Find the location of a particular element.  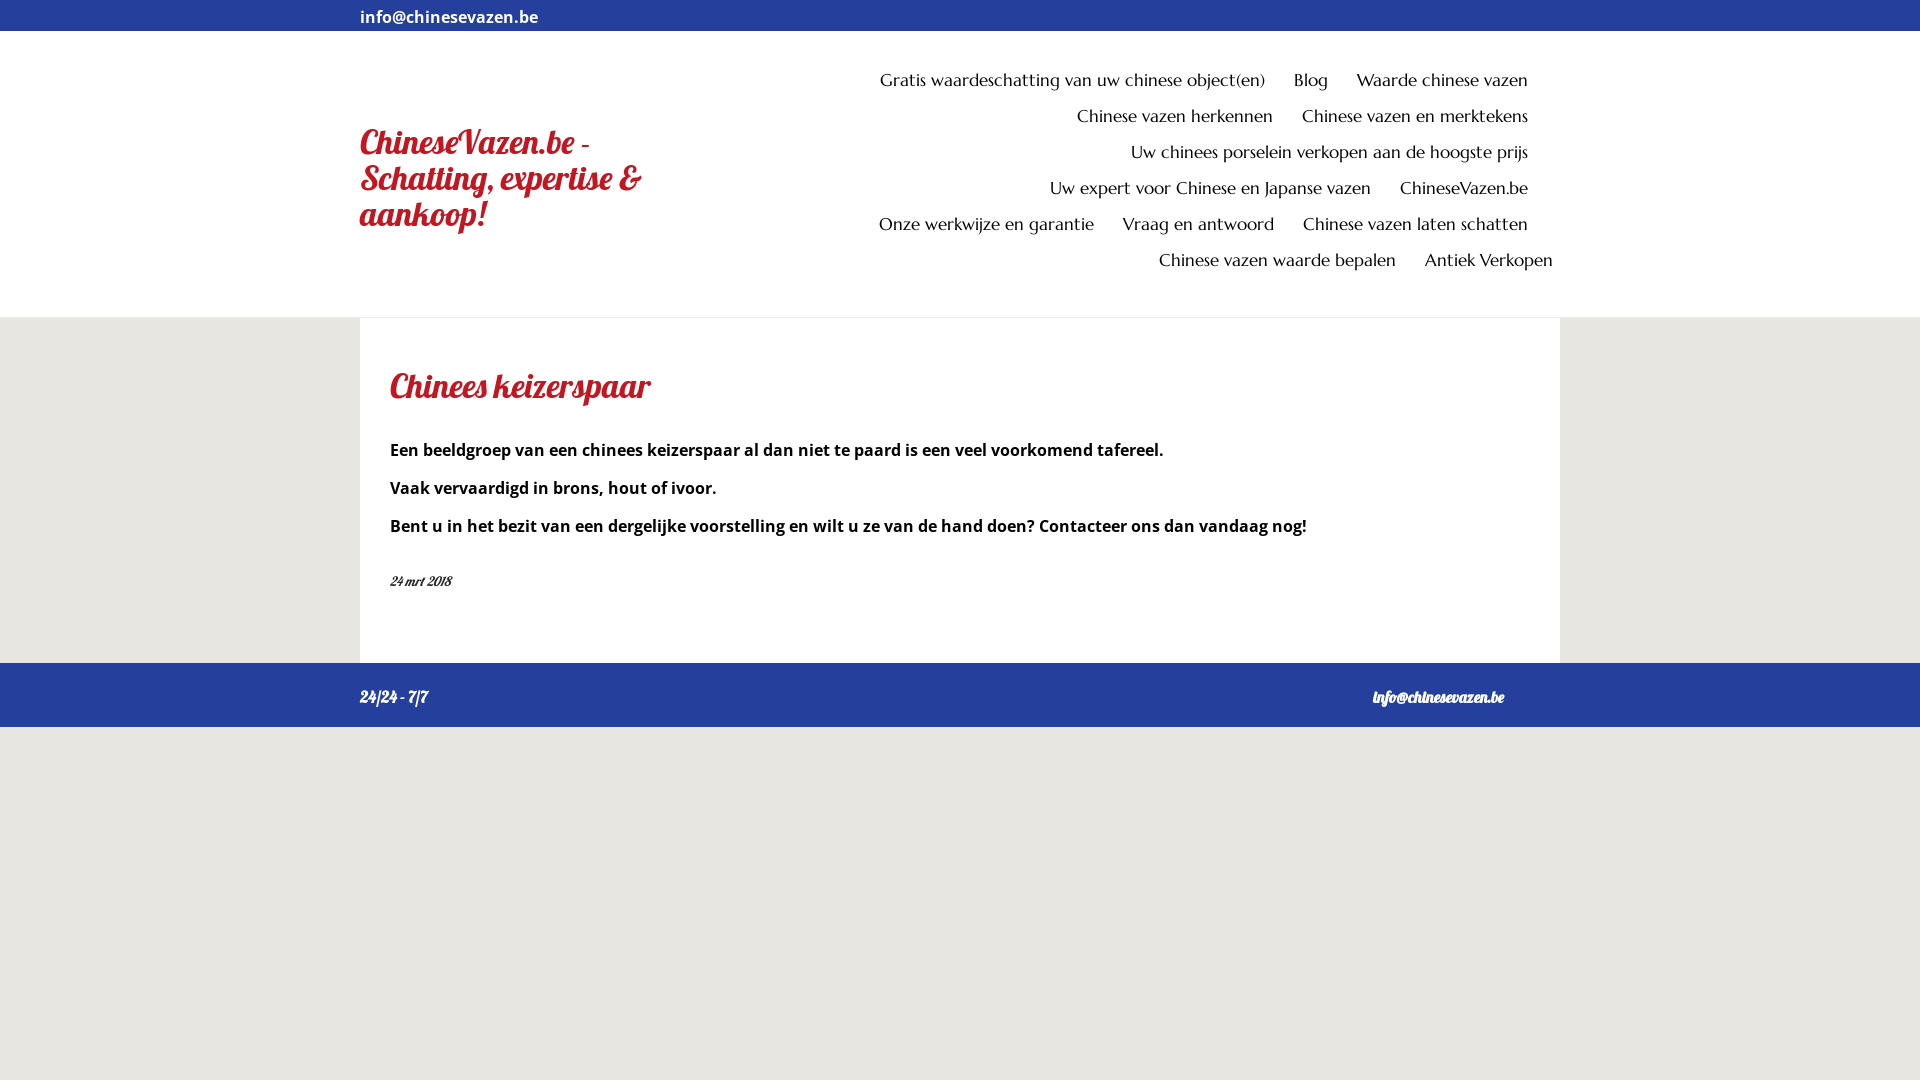

Chinese vazen en merktekens is located at coordinates (1428, 121).